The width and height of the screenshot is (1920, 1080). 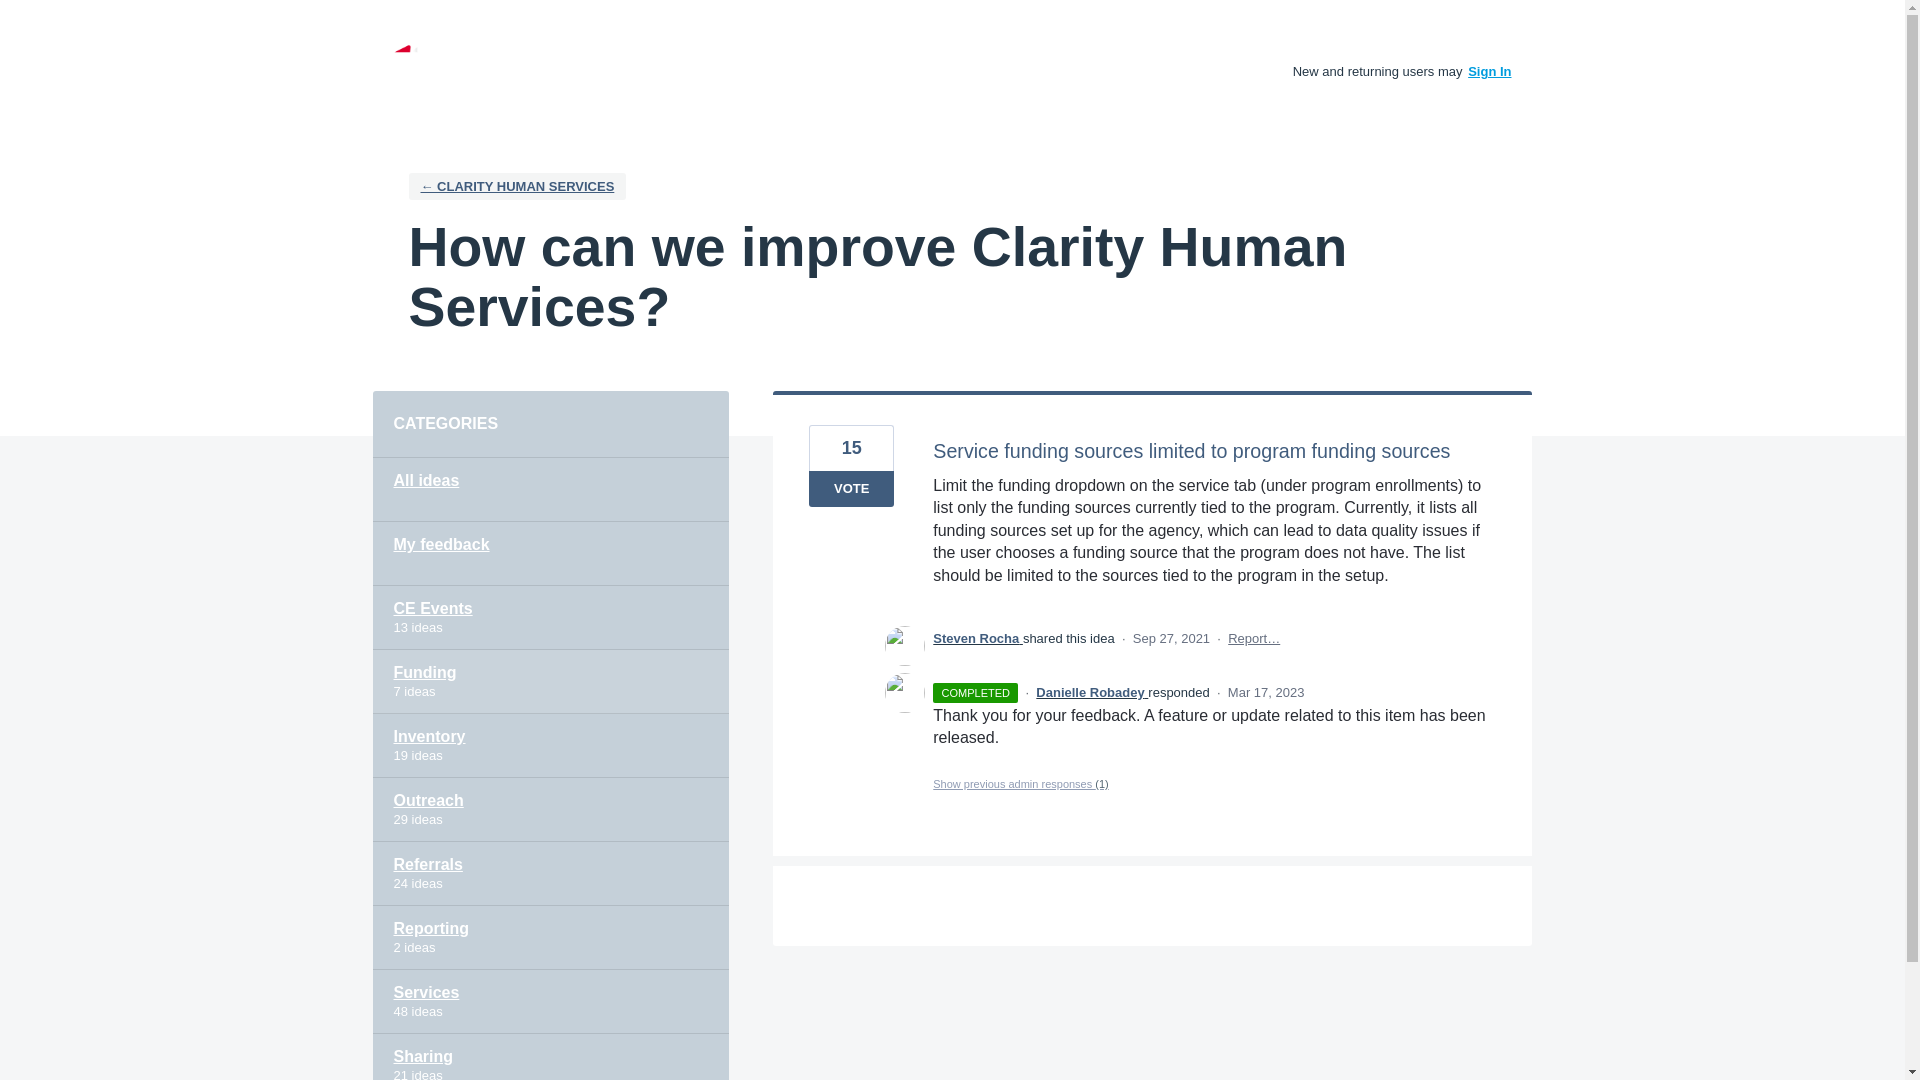 What do you see at coordinates (550, 810) in the screenshot?
I see `Outreach` at bounding box center [550, 810].